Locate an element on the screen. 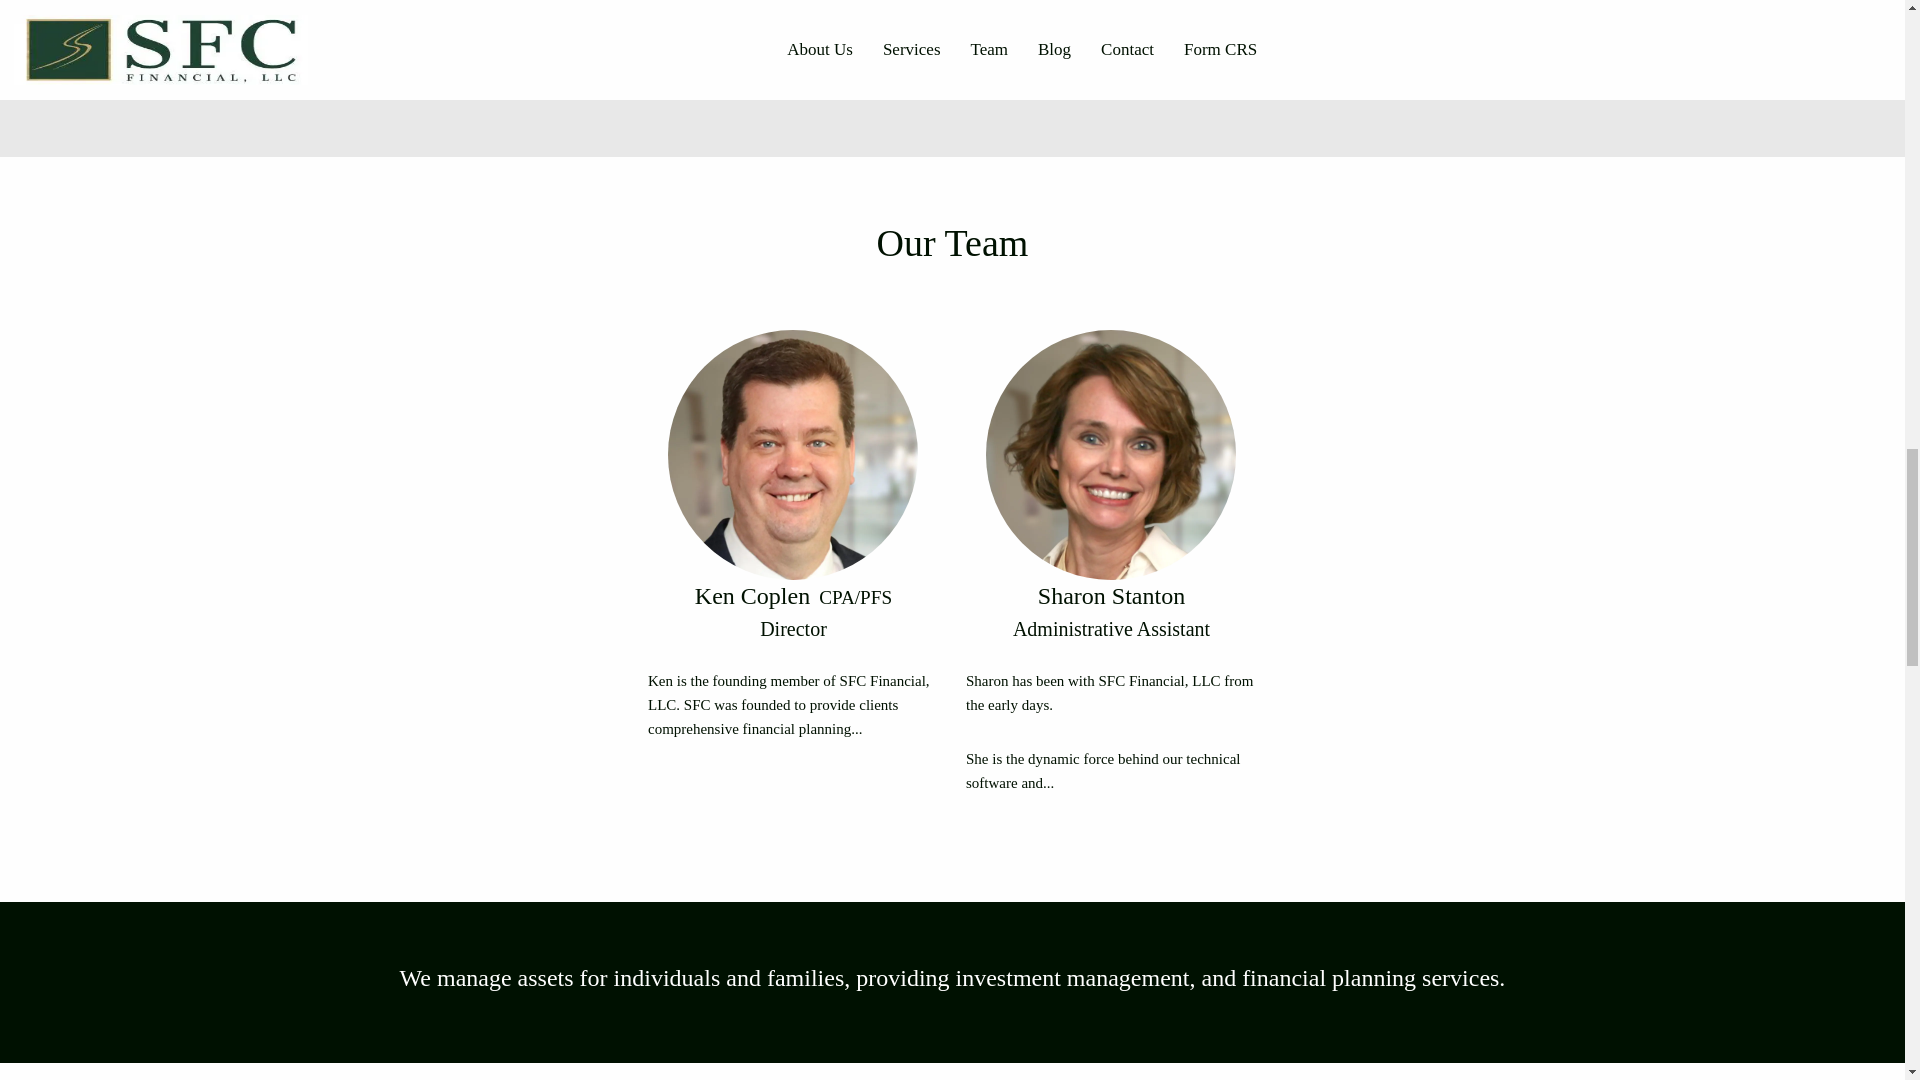 This screenshot has height=1080, width=1920. Retirement Plan Solutions is located at coordinates (1370, 8).